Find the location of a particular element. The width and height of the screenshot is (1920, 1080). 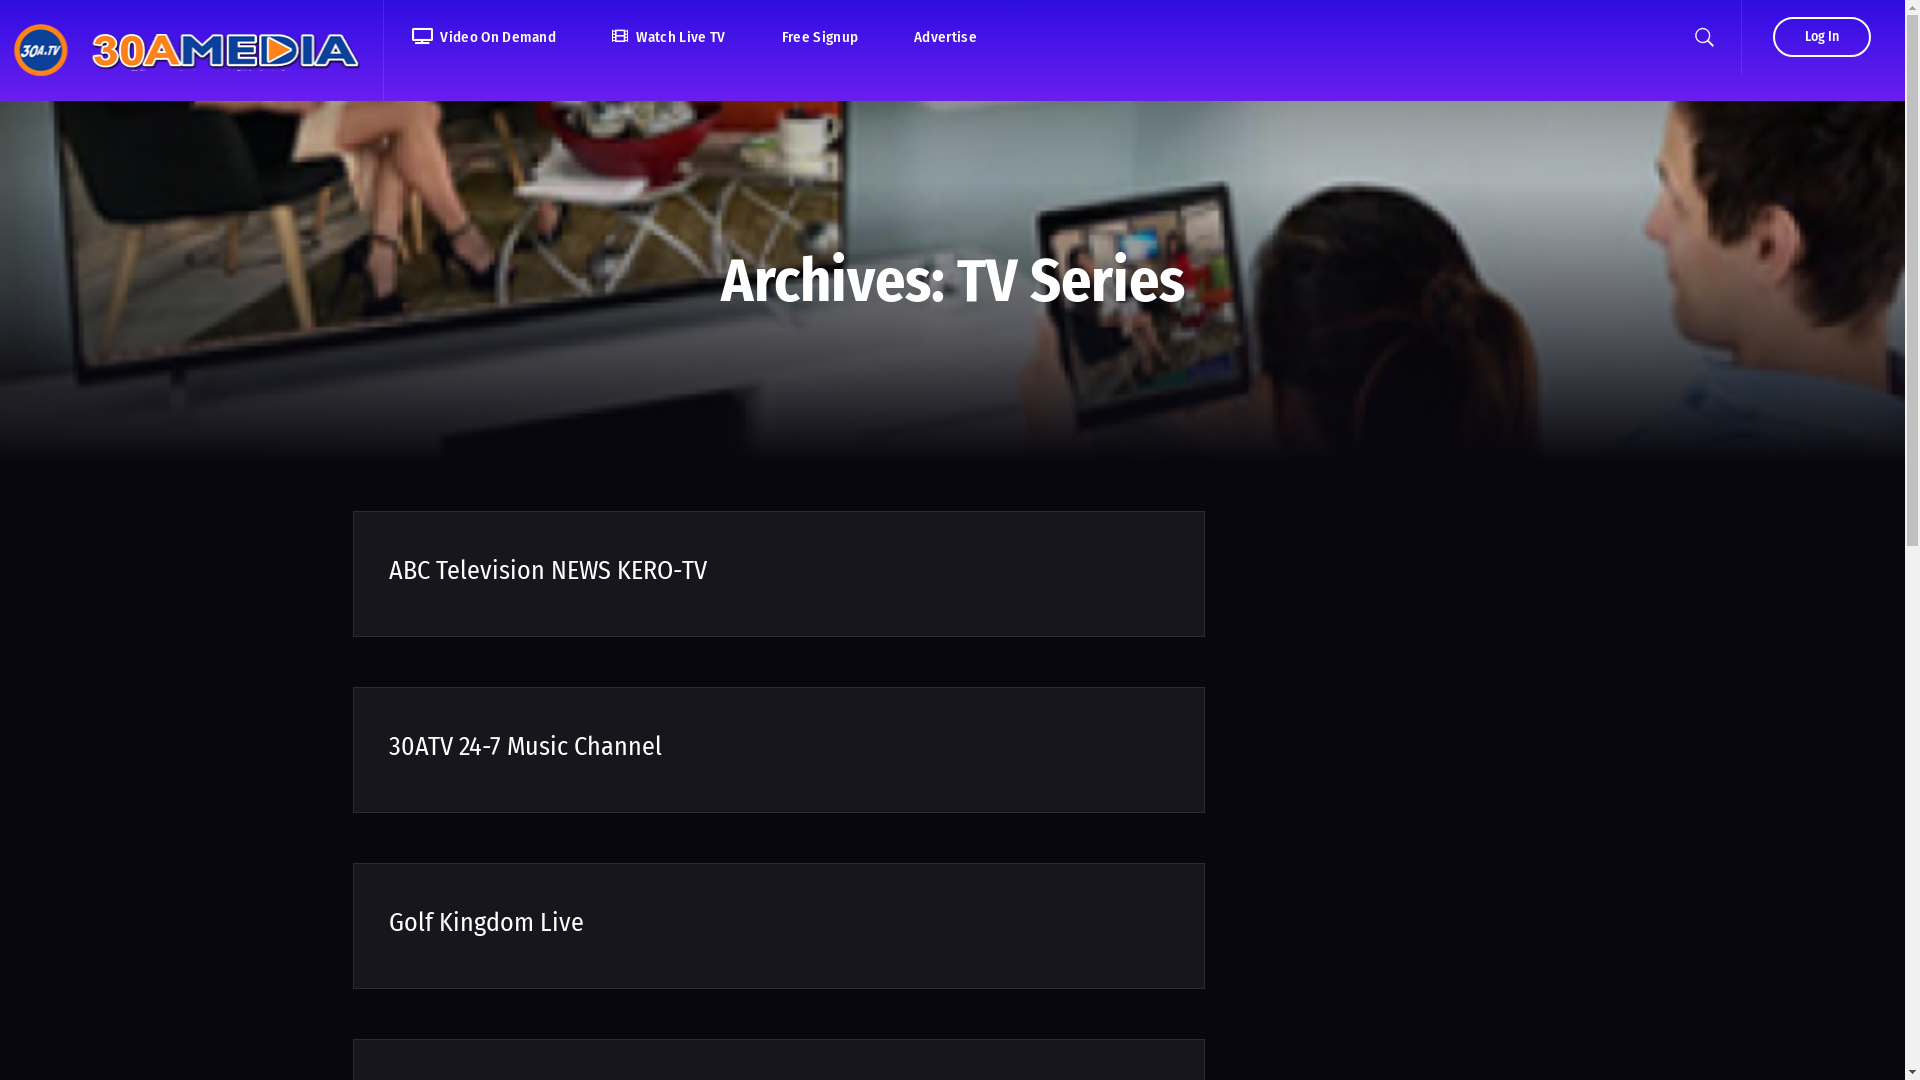

Golf Kingdom Live is located at coordinates (486, 922).